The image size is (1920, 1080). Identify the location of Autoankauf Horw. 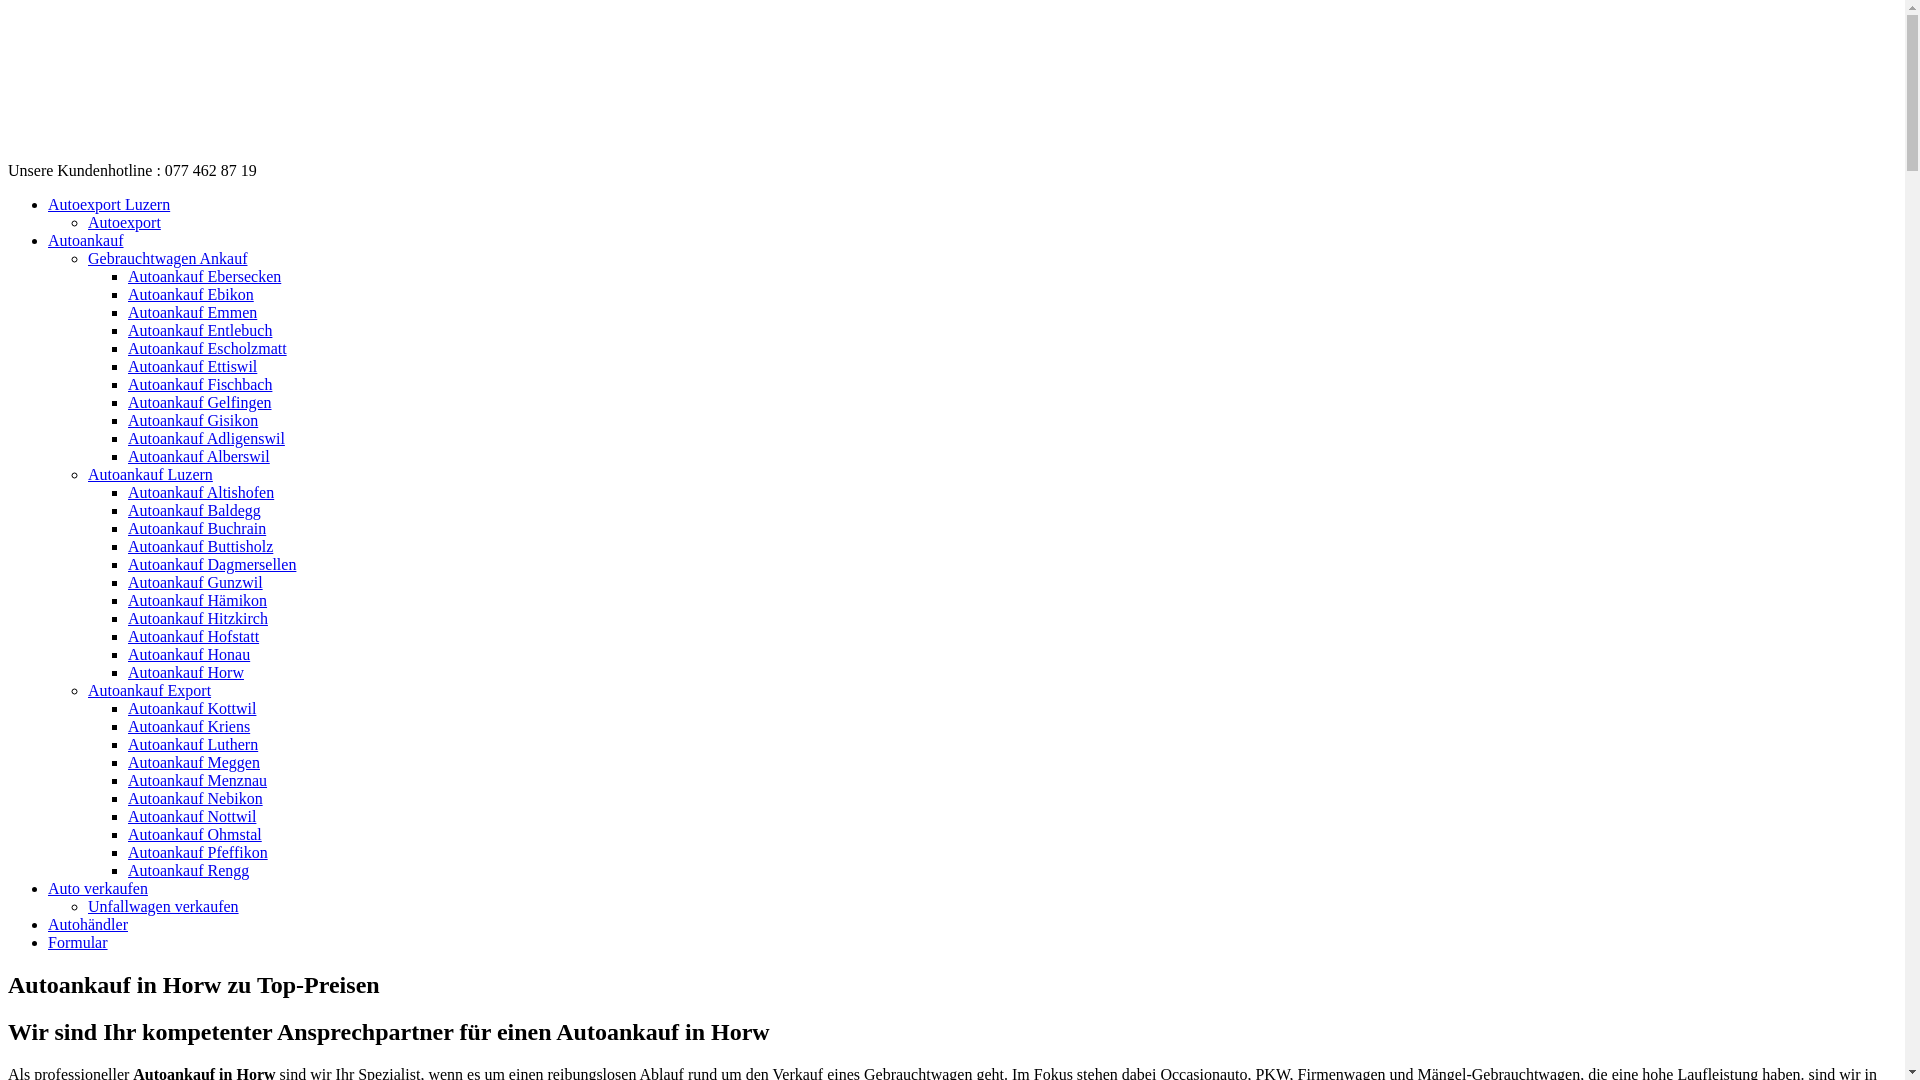
(186, 672).